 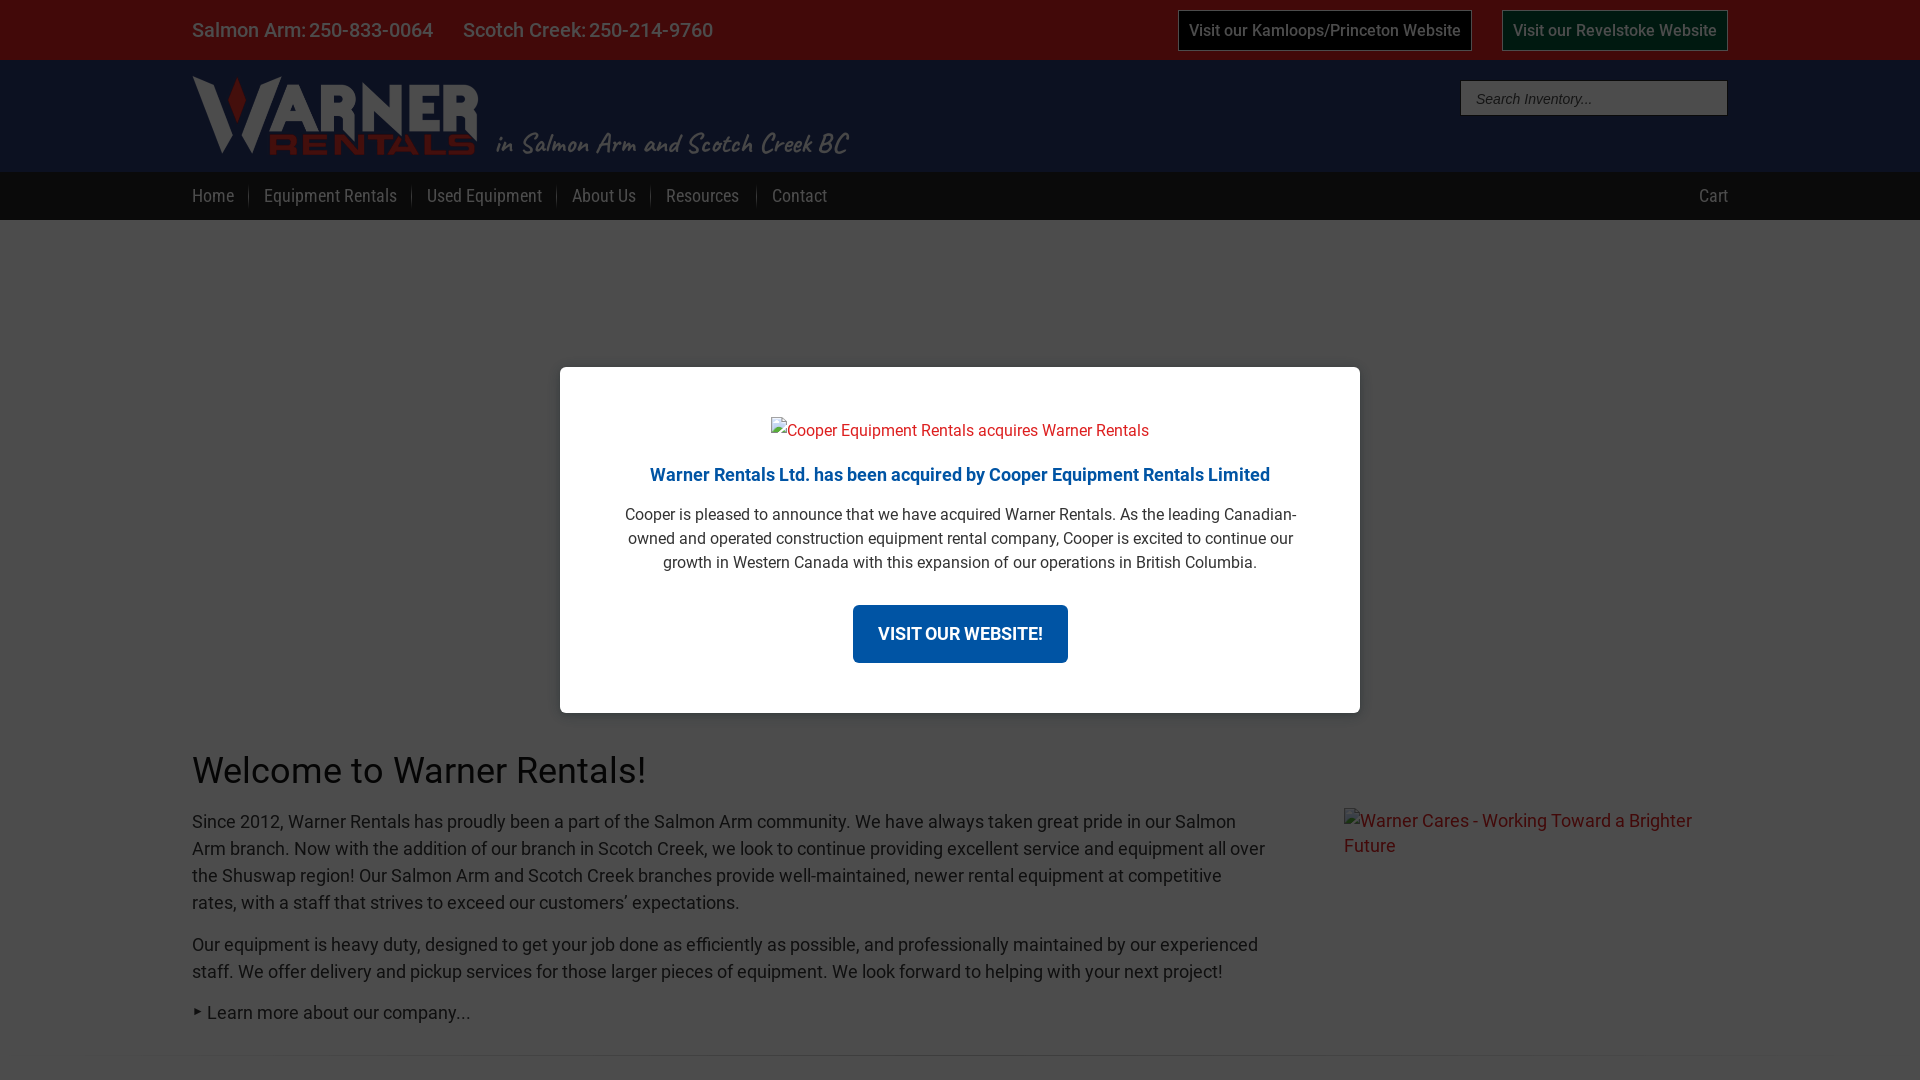 What do you see at coordinates (1615, 30) in the screenshot?
I see `Visit our Revelstoke Website` at bounding box center [1615, 30].